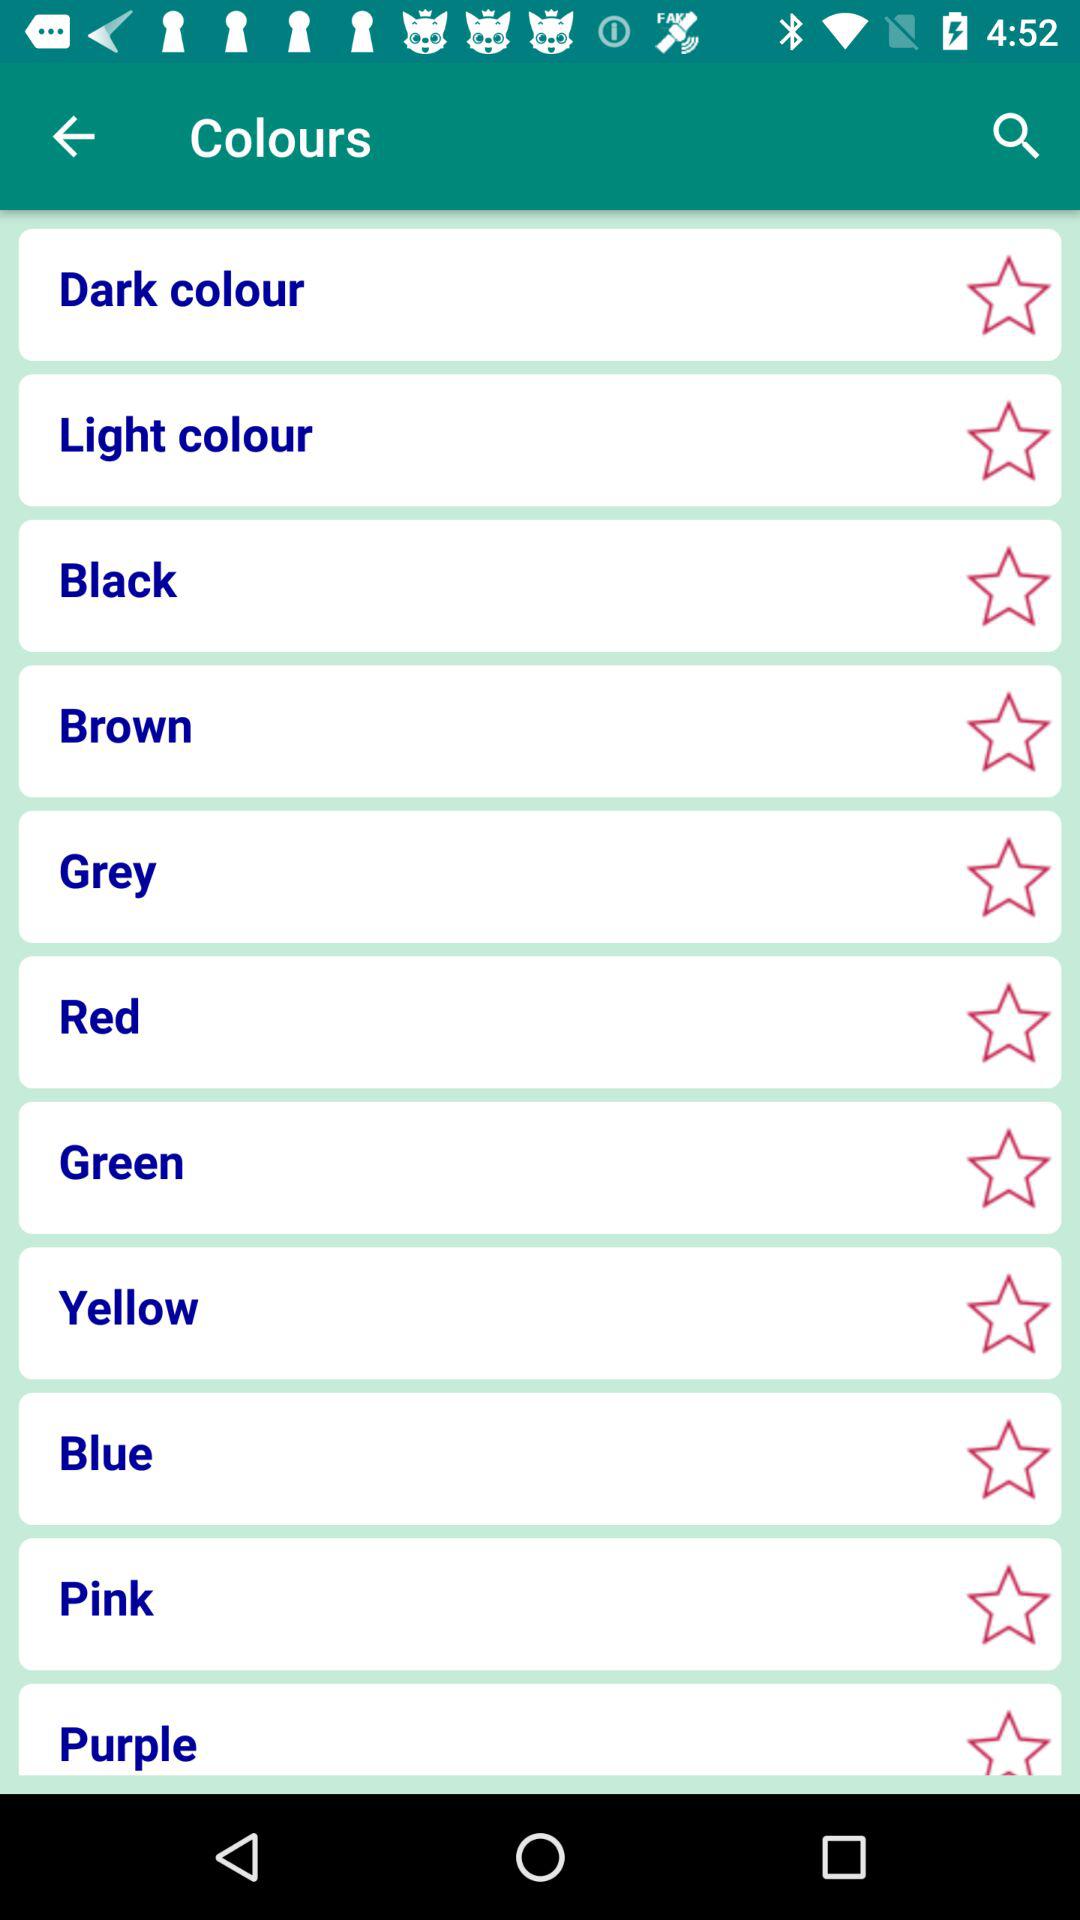  What do you see at coordinates (1008, 1604) in the screenshot?
I see `choose pink color` at bounding box center [1008, 1604].